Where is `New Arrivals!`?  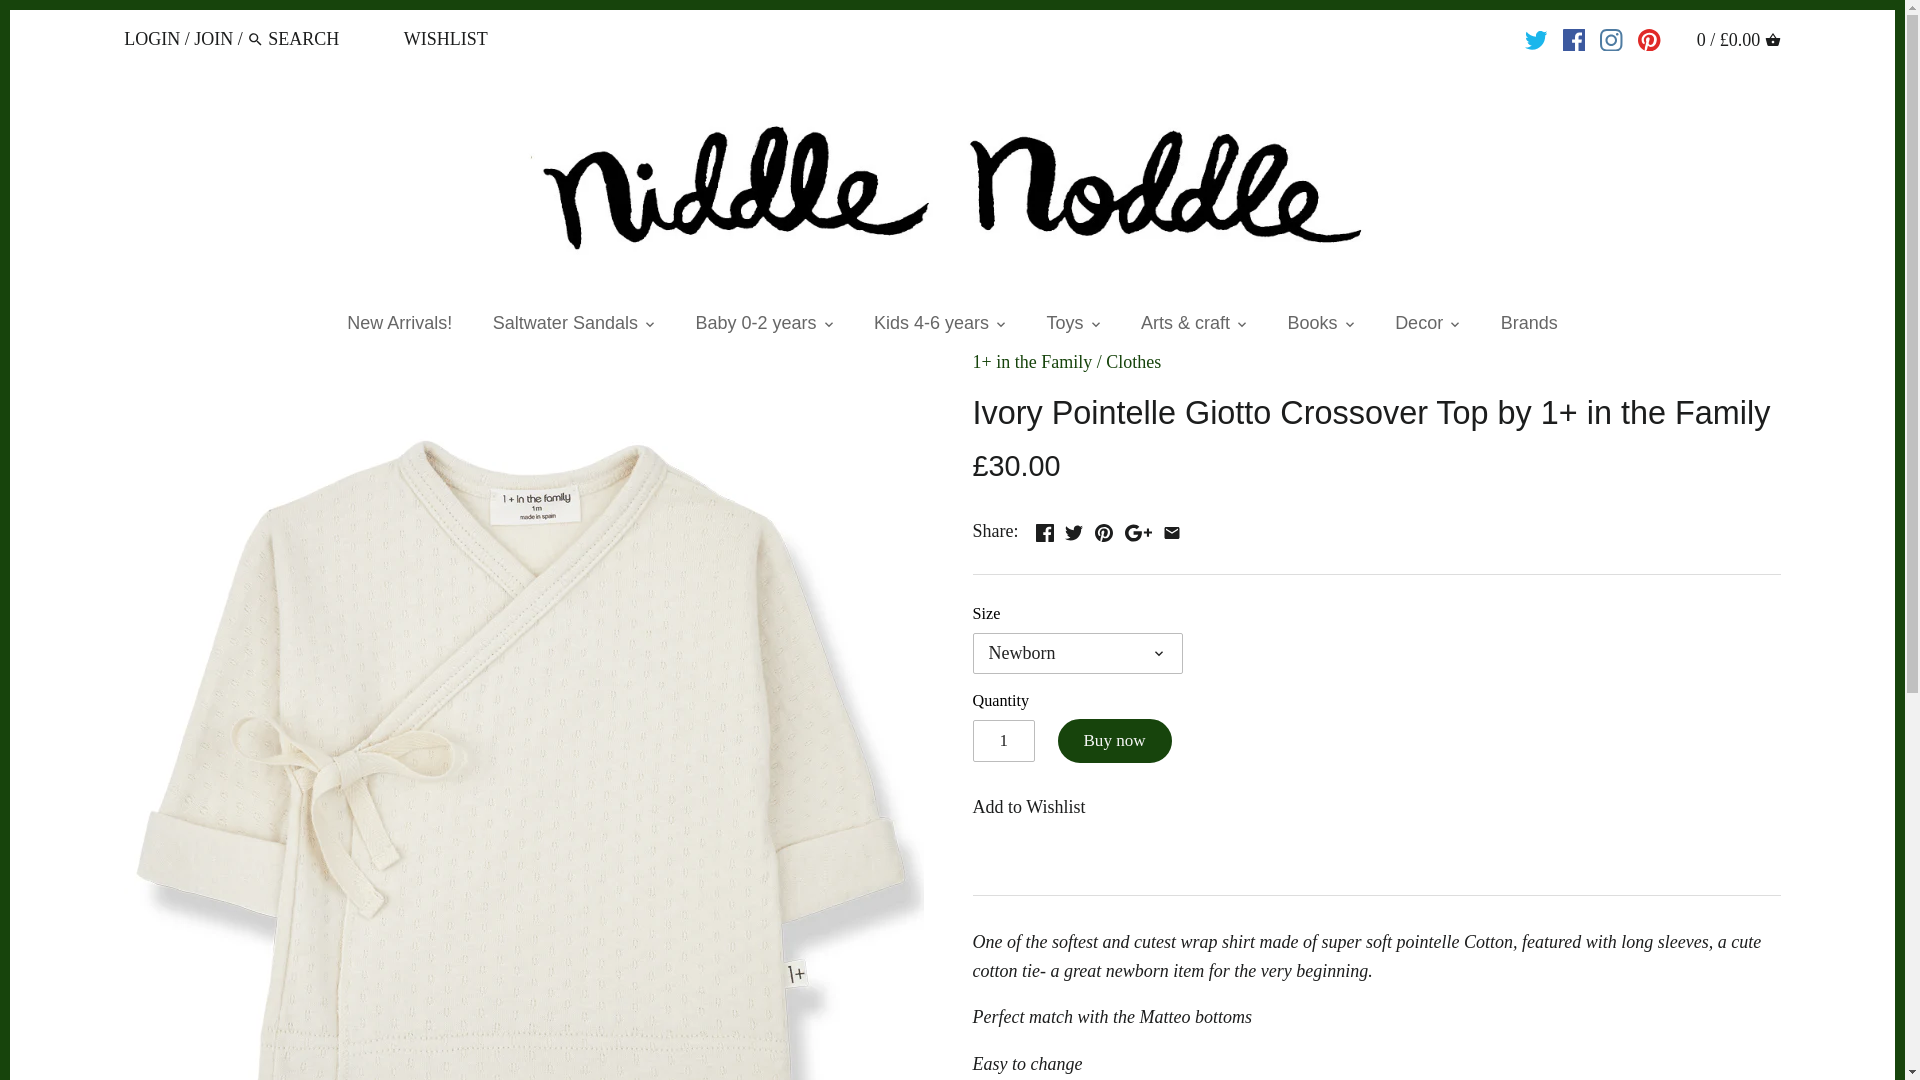
New Arrivals! is located at coordinates (399, 326).